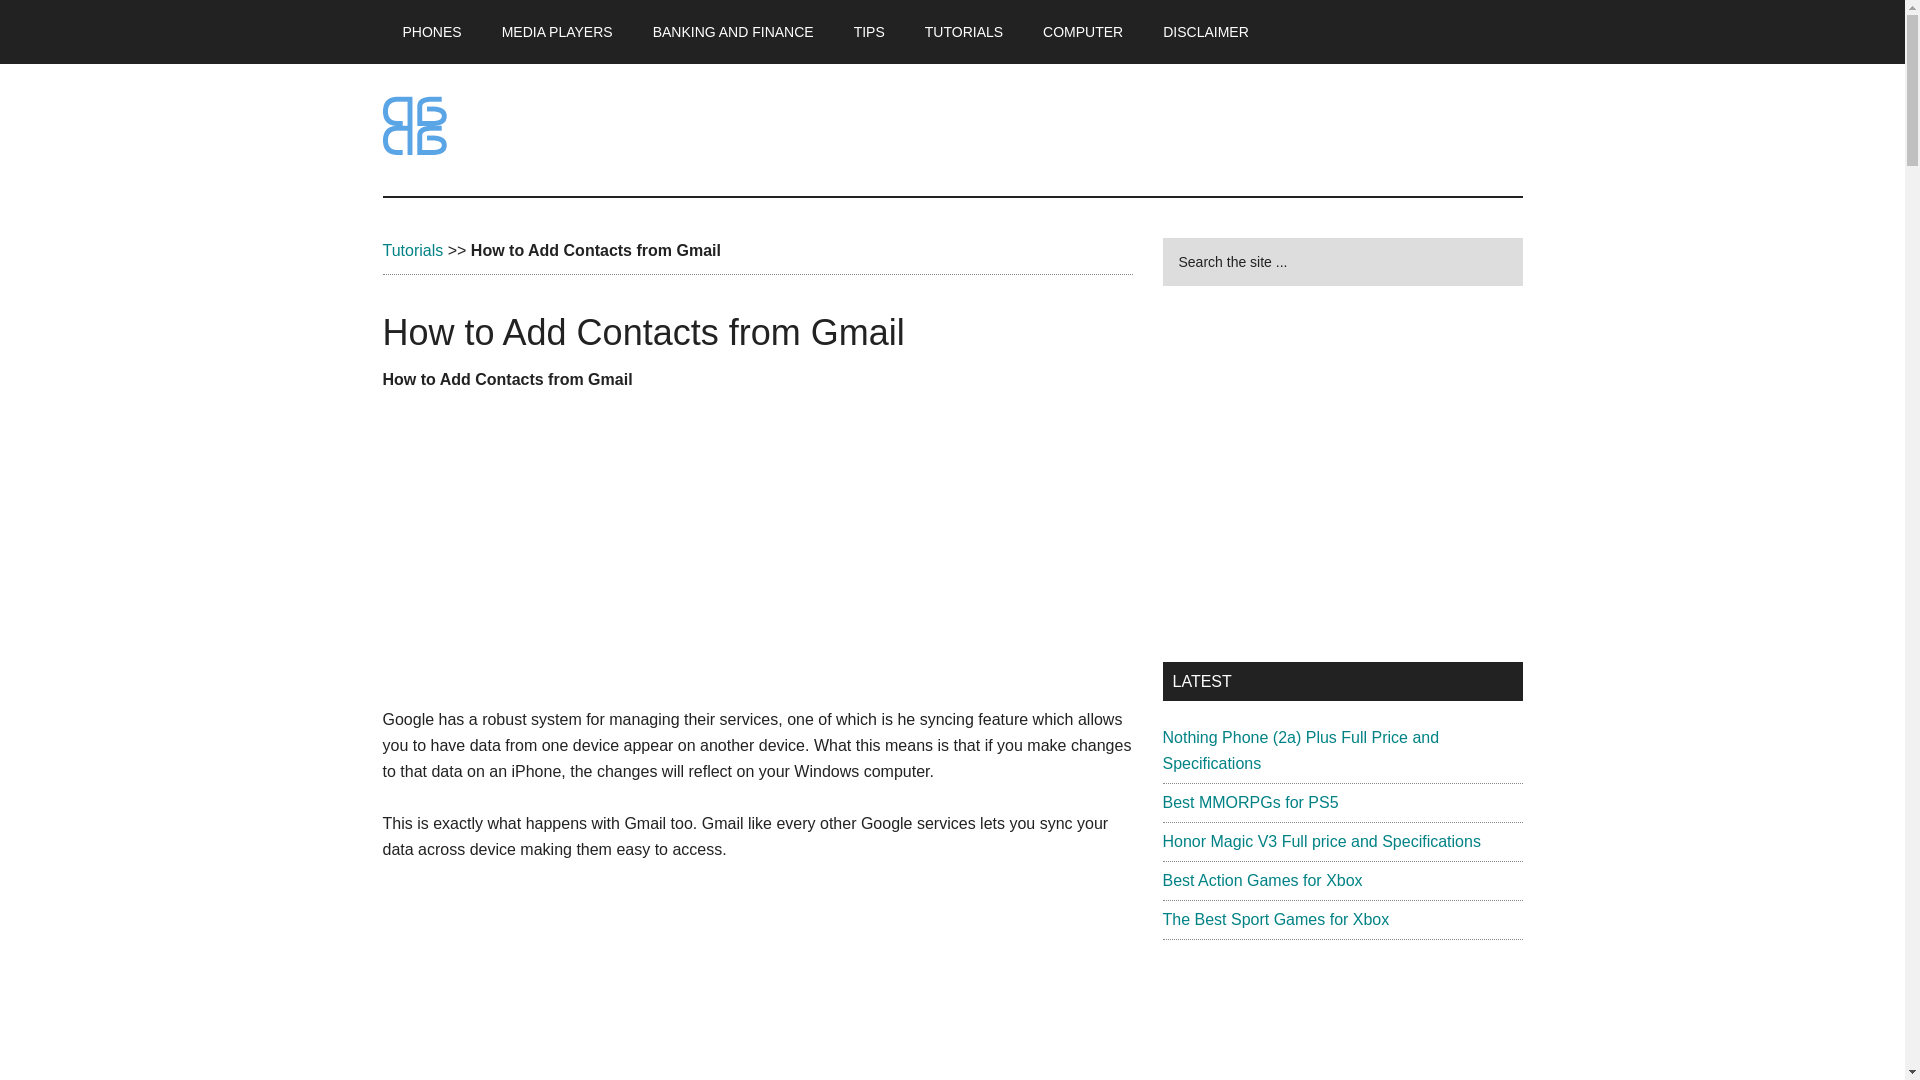  What do you see at coordinates (432, 32) in the screenshot?
I see `PHONES` at bounding box center [432, 32].